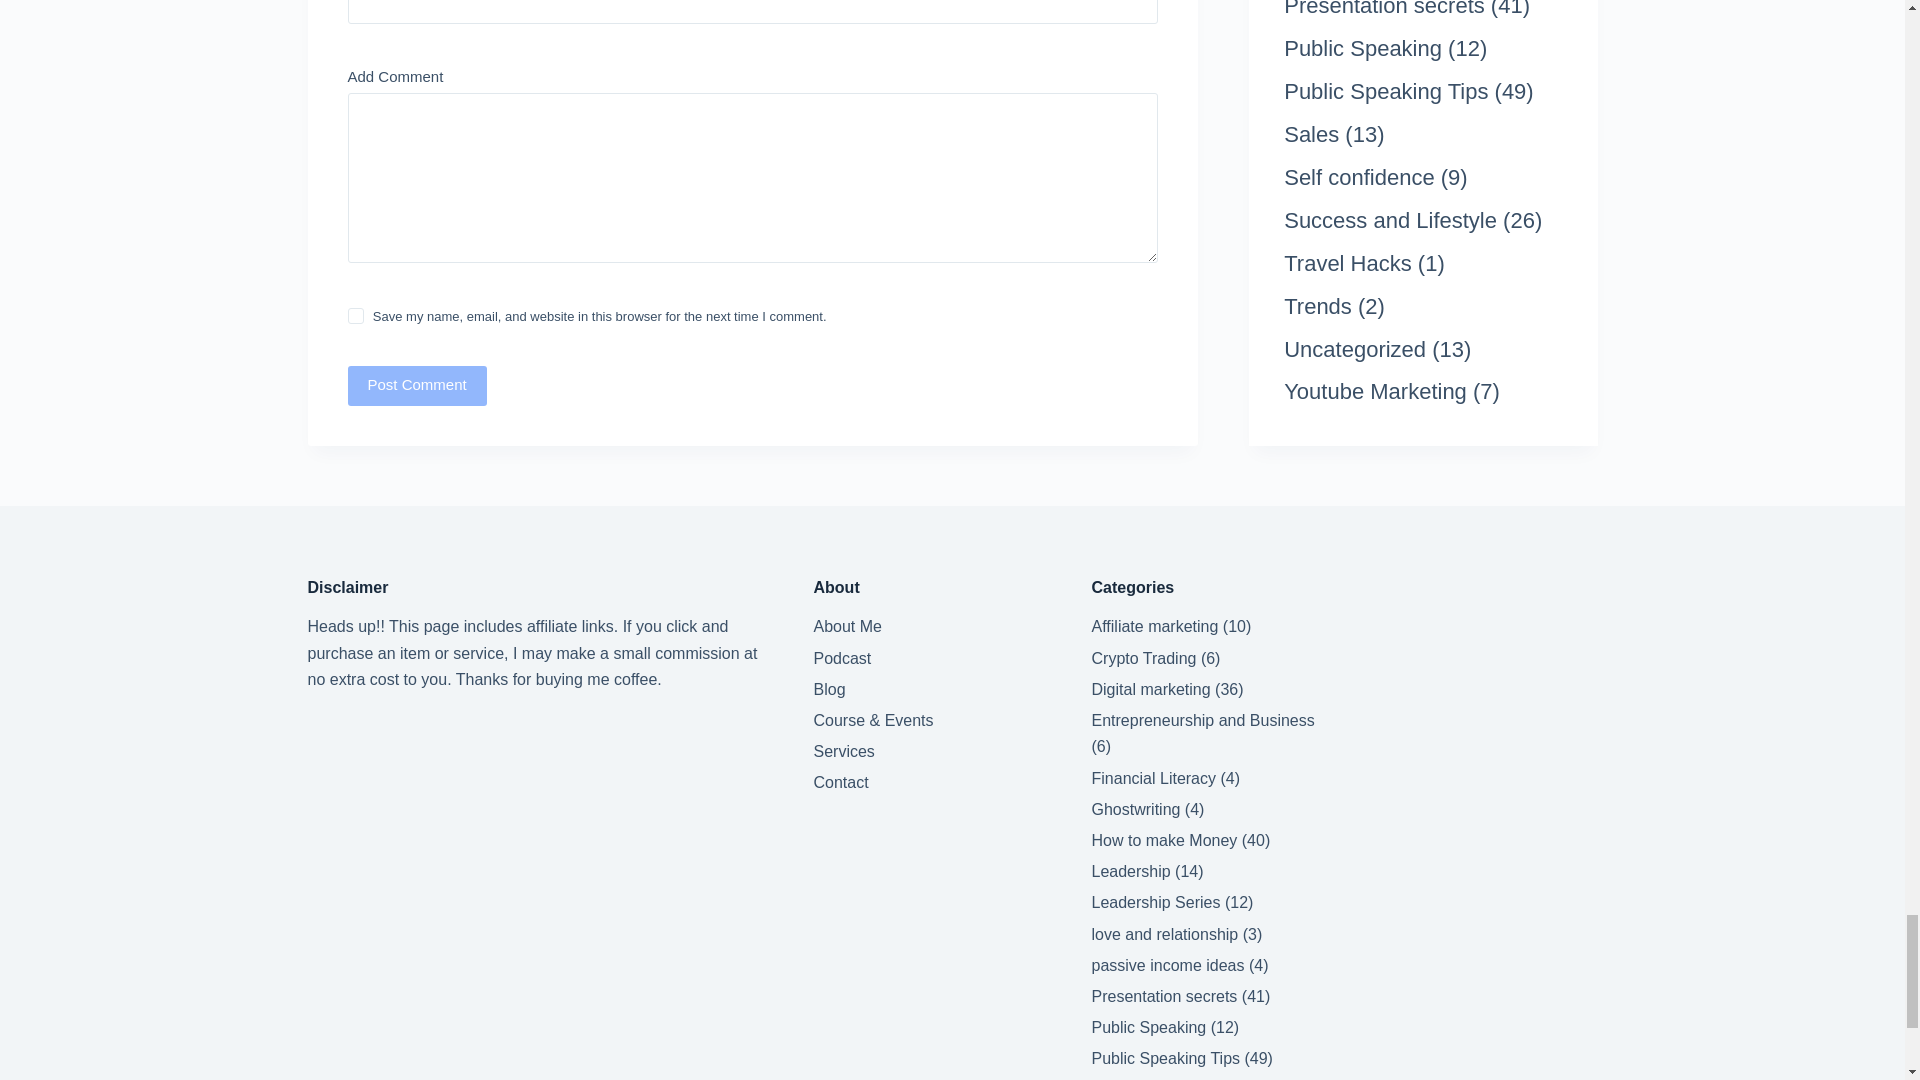 The width and height of the screenshot is (1920, 1080). What do you see at coordinates (356, 316) in the screenshot?
I see `yes` at bounding box center [356, 316].